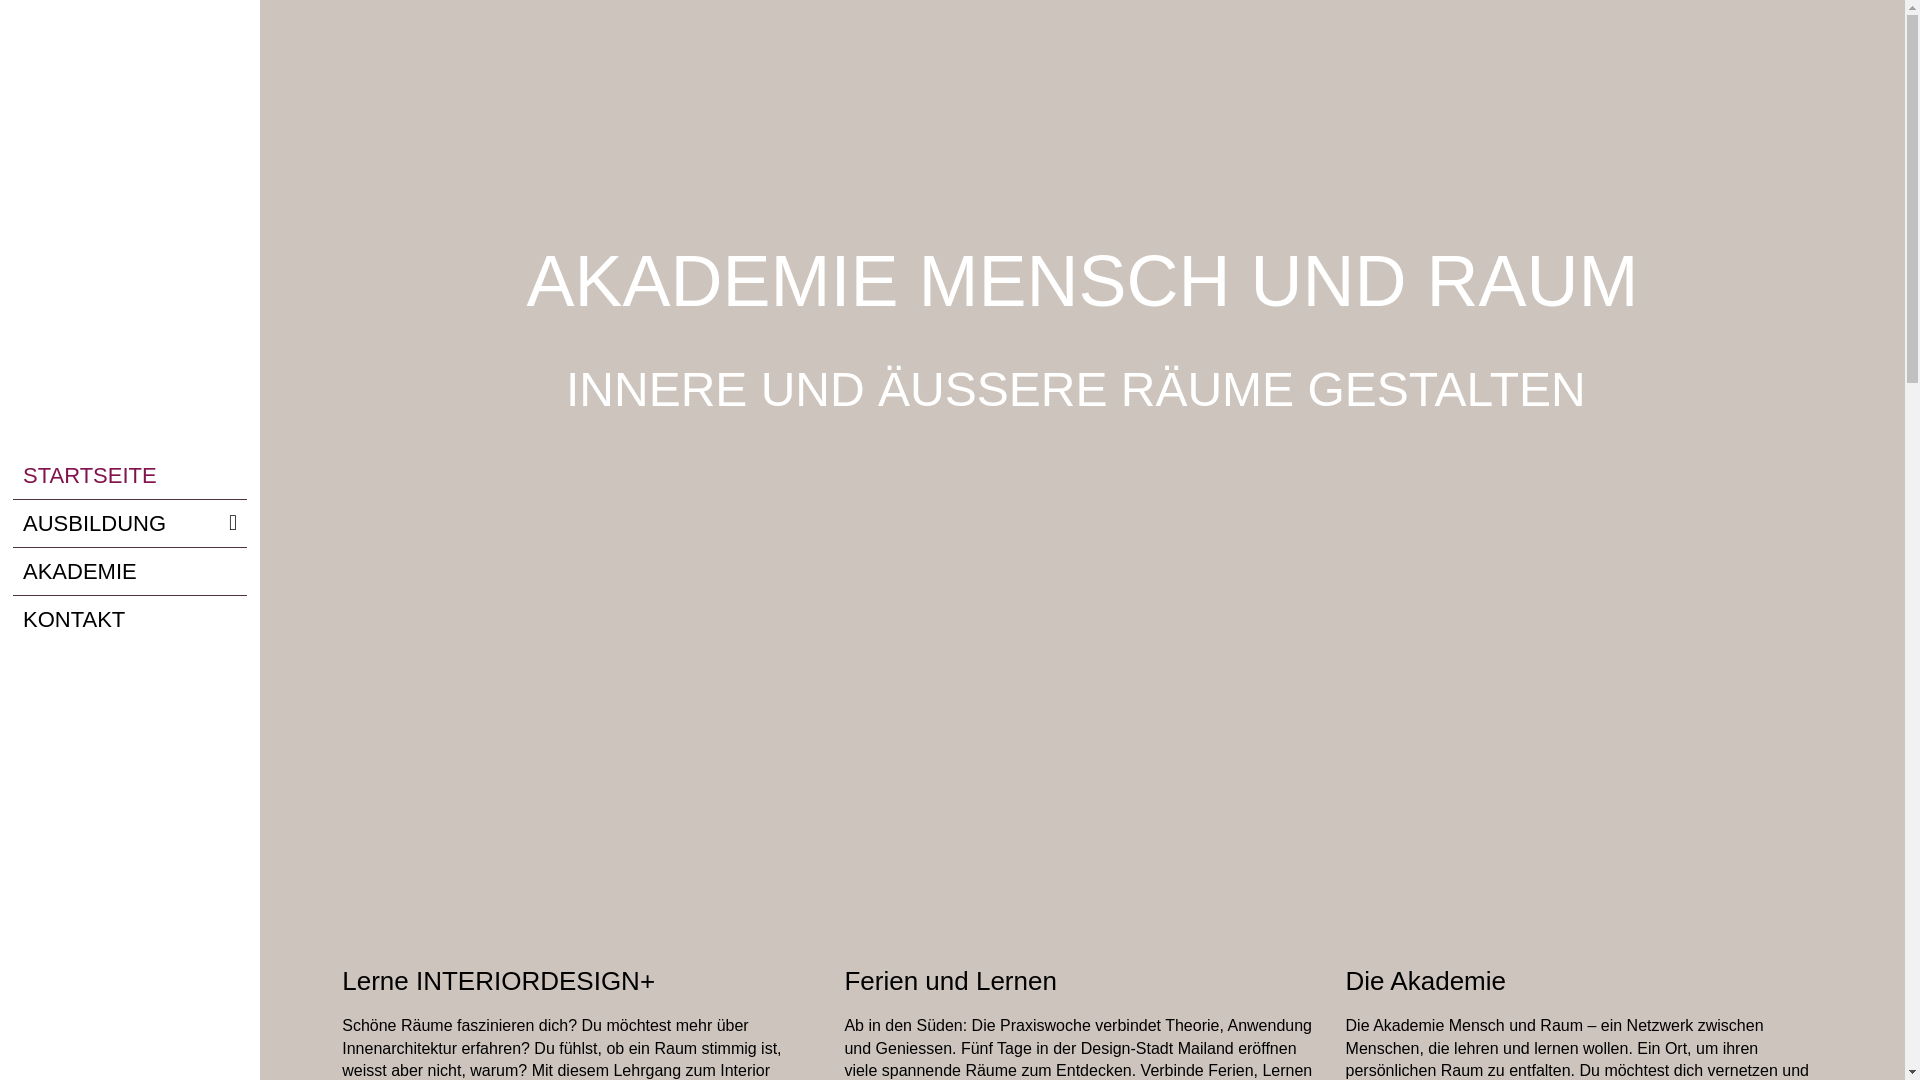 The width and height of the screenshot is (1920, 1080). Describe the element at coordinates (130, 524) in the screenshot. I see `AUSBILDUNG` at that location.